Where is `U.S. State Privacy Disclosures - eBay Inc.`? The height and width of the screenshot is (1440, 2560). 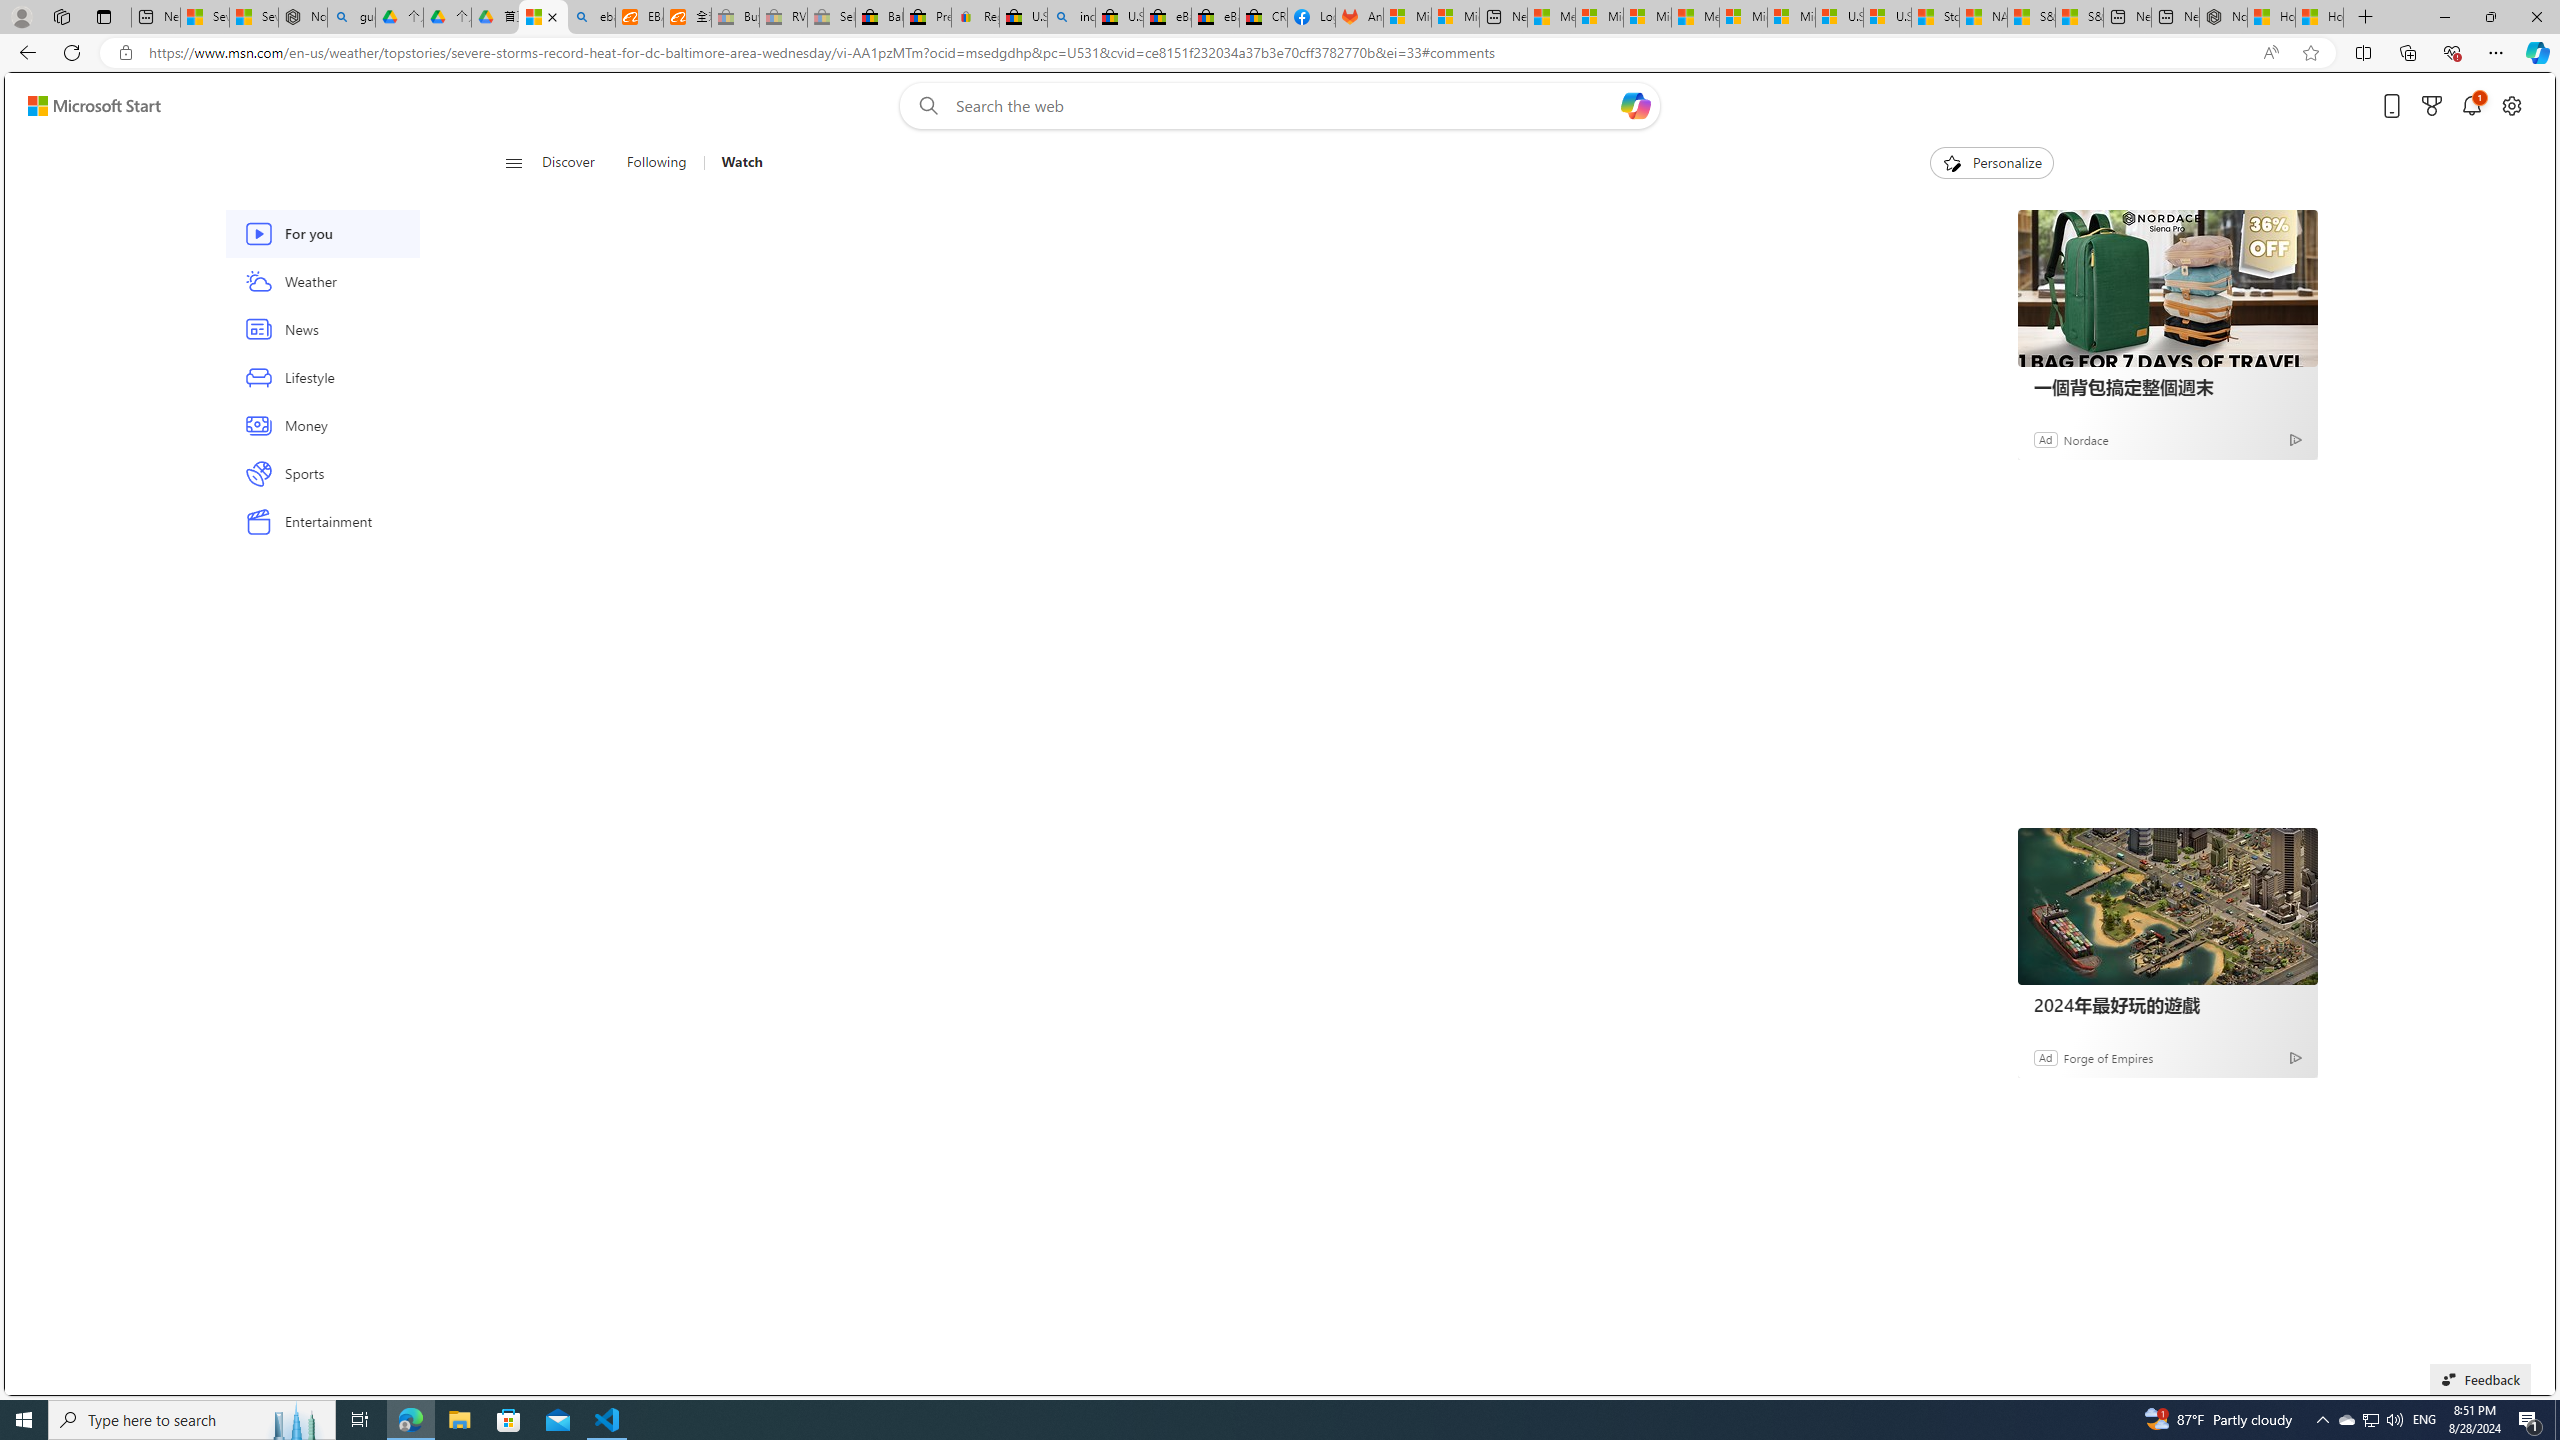
U.S. State Privacy Disclosures - eBay Inc. is located at coordinates (1120, 17).